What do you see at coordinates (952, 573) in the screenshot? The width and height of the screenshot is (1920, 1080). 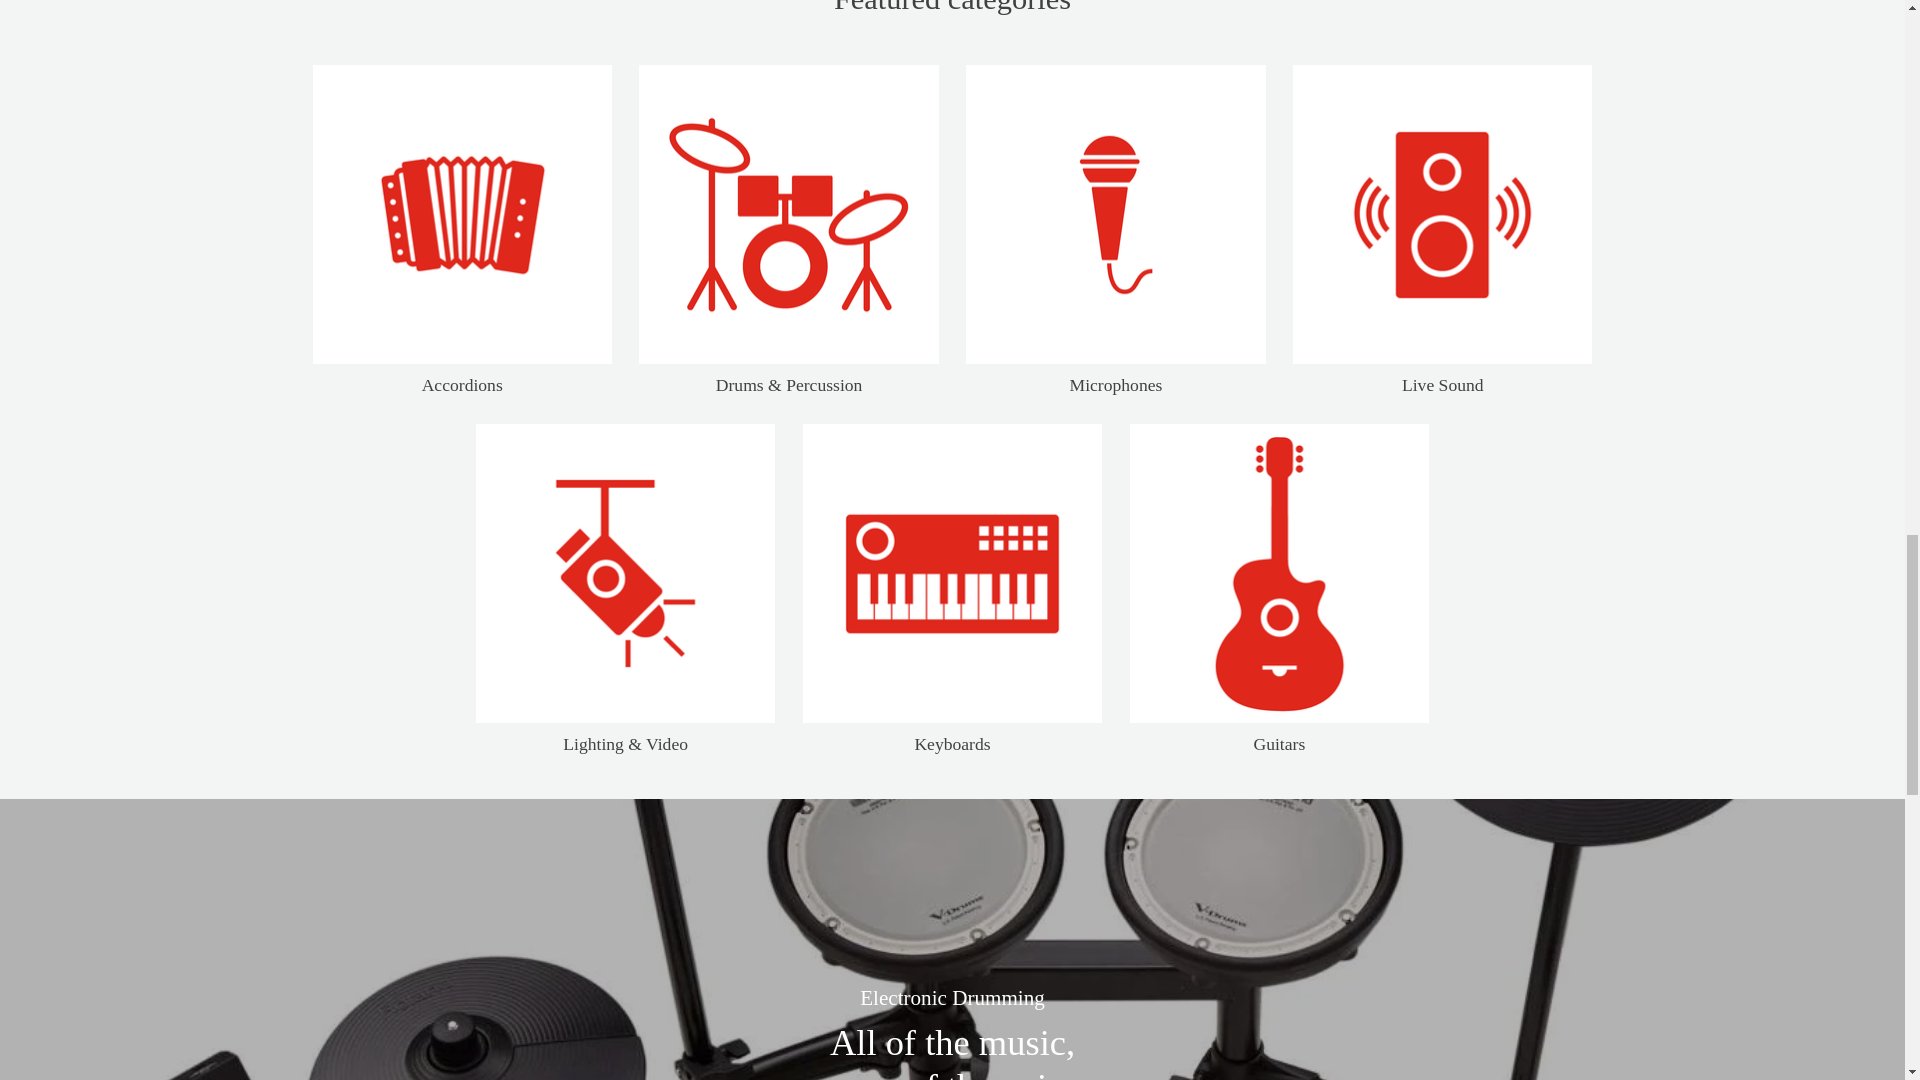 I see `Keyboards` at bounding box center [952, 573].